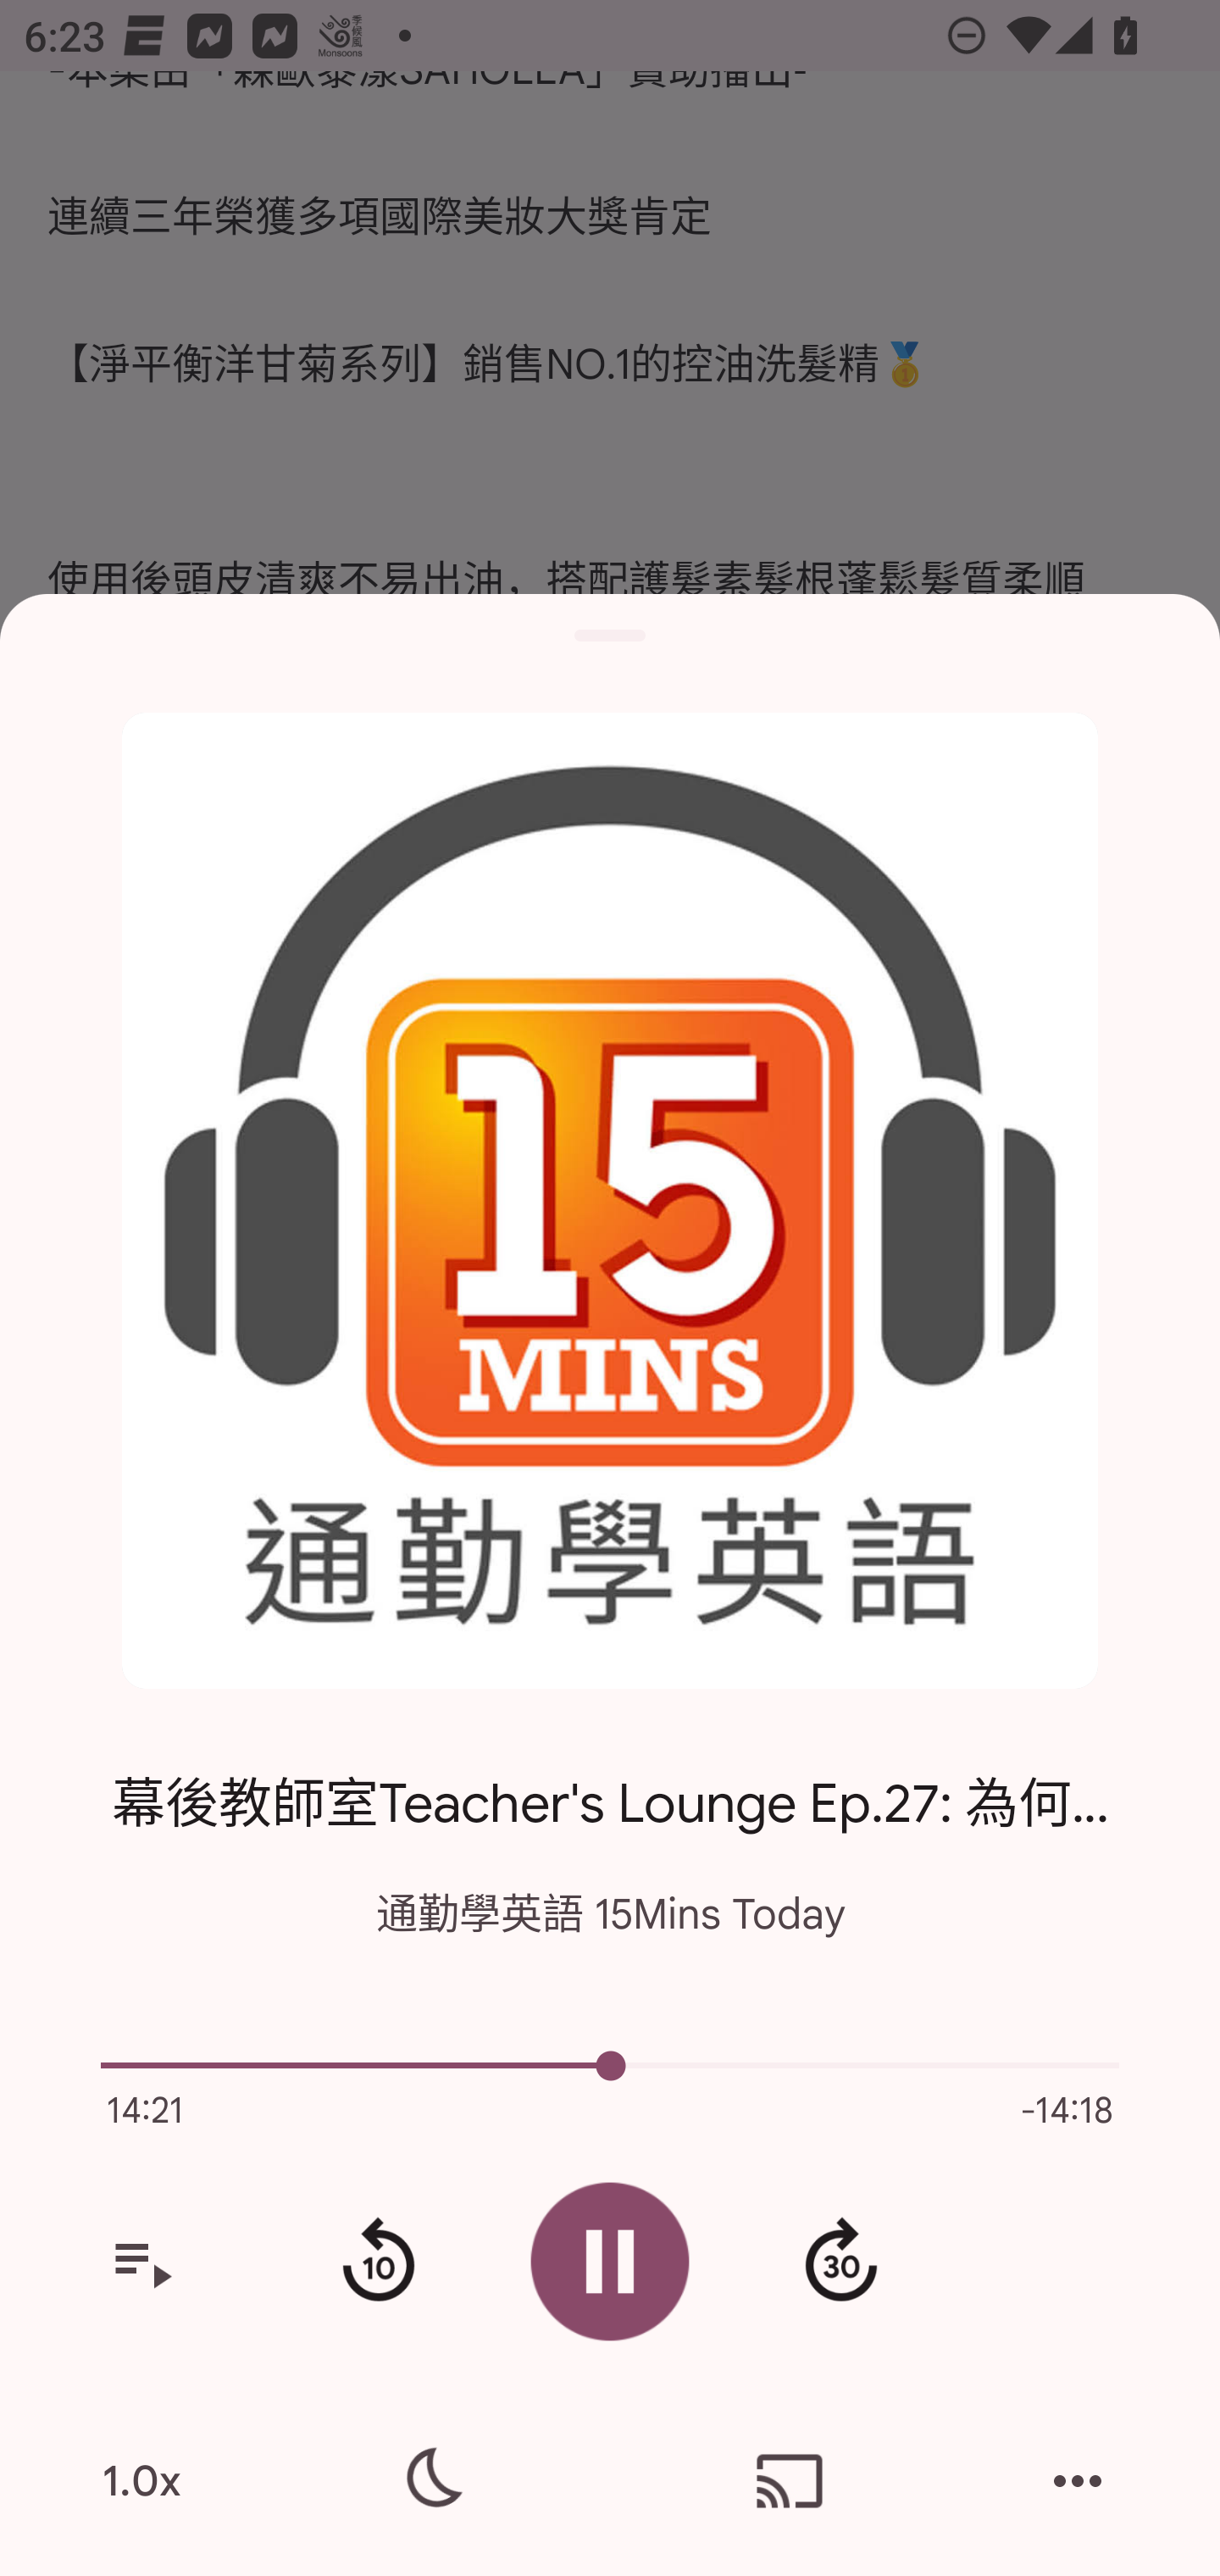  What do you see at coordinates (141, 2262) in the screenshot?
I see `View your queue` at bounding box center [141, 2262].